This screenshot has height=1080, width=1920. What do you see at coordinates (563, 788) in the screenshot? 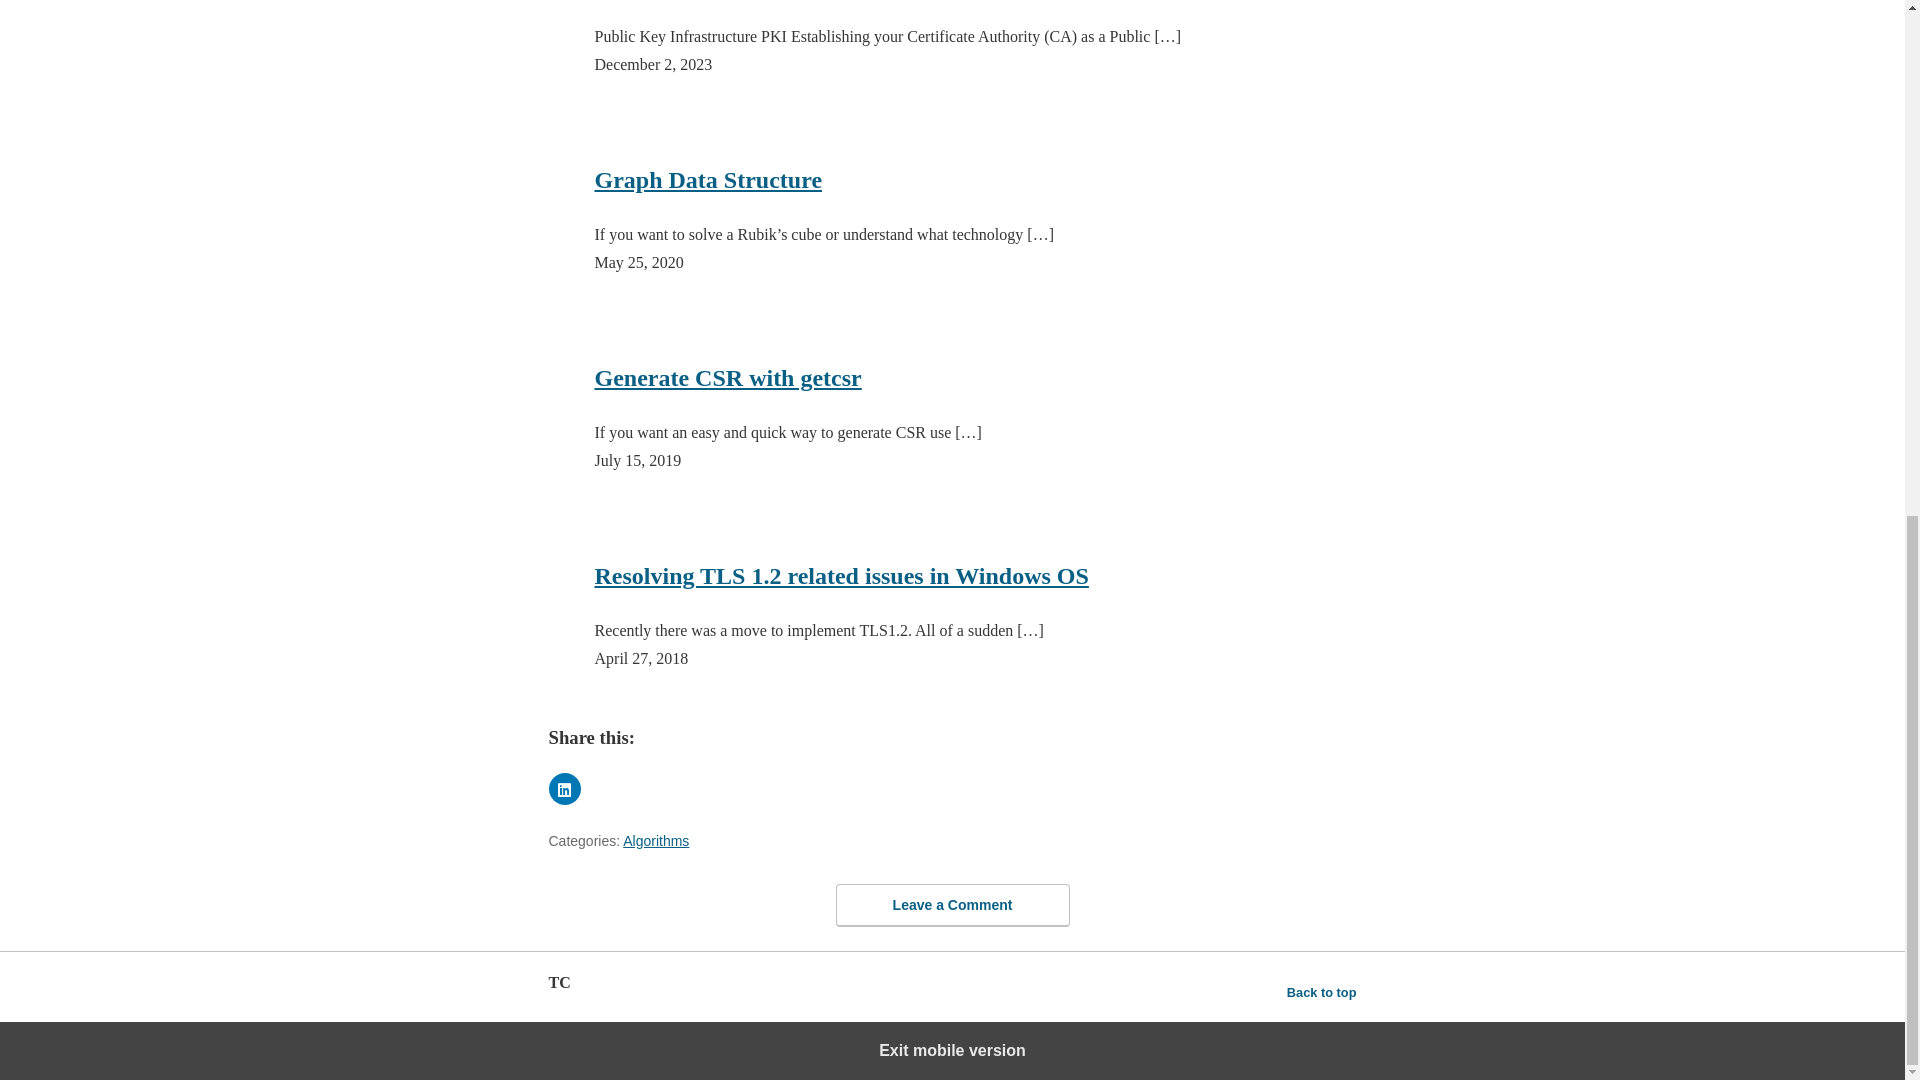
I see `Click to share on LinkedIn` at bounding box center [563, 788].